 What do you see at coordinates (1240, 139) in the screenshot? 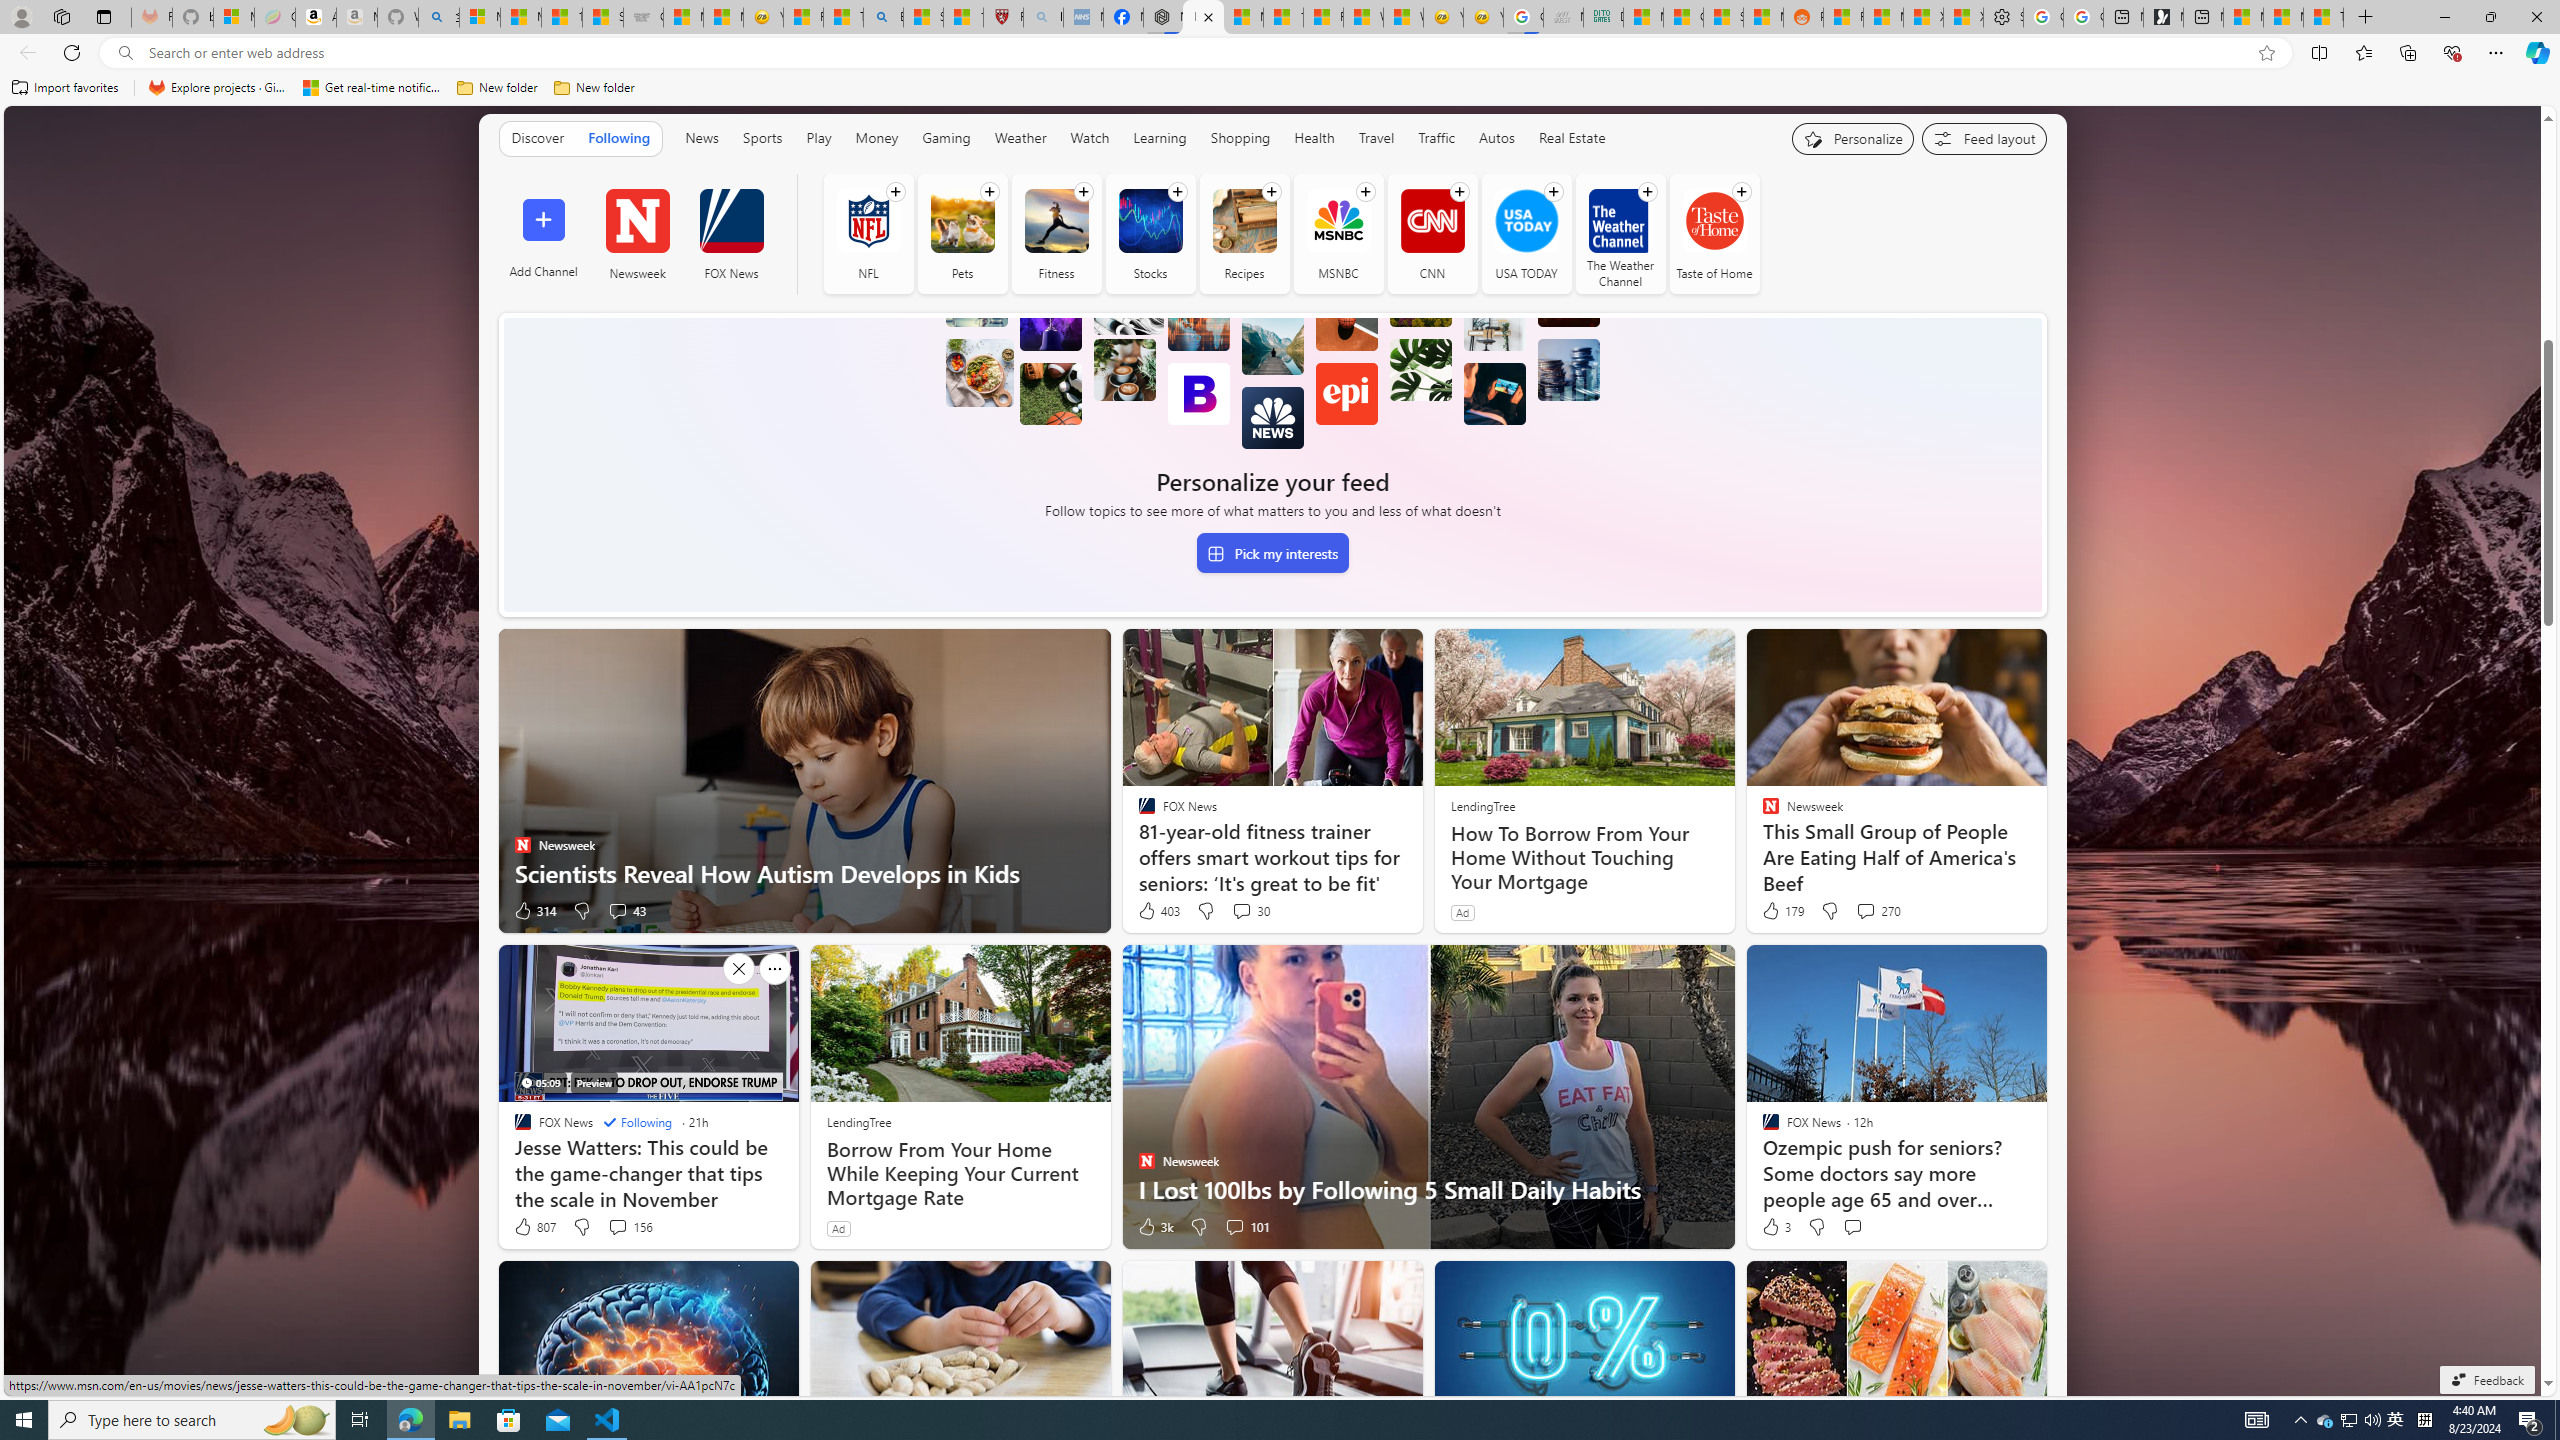
I see `Shopping` at bounding box center [1240, 139].